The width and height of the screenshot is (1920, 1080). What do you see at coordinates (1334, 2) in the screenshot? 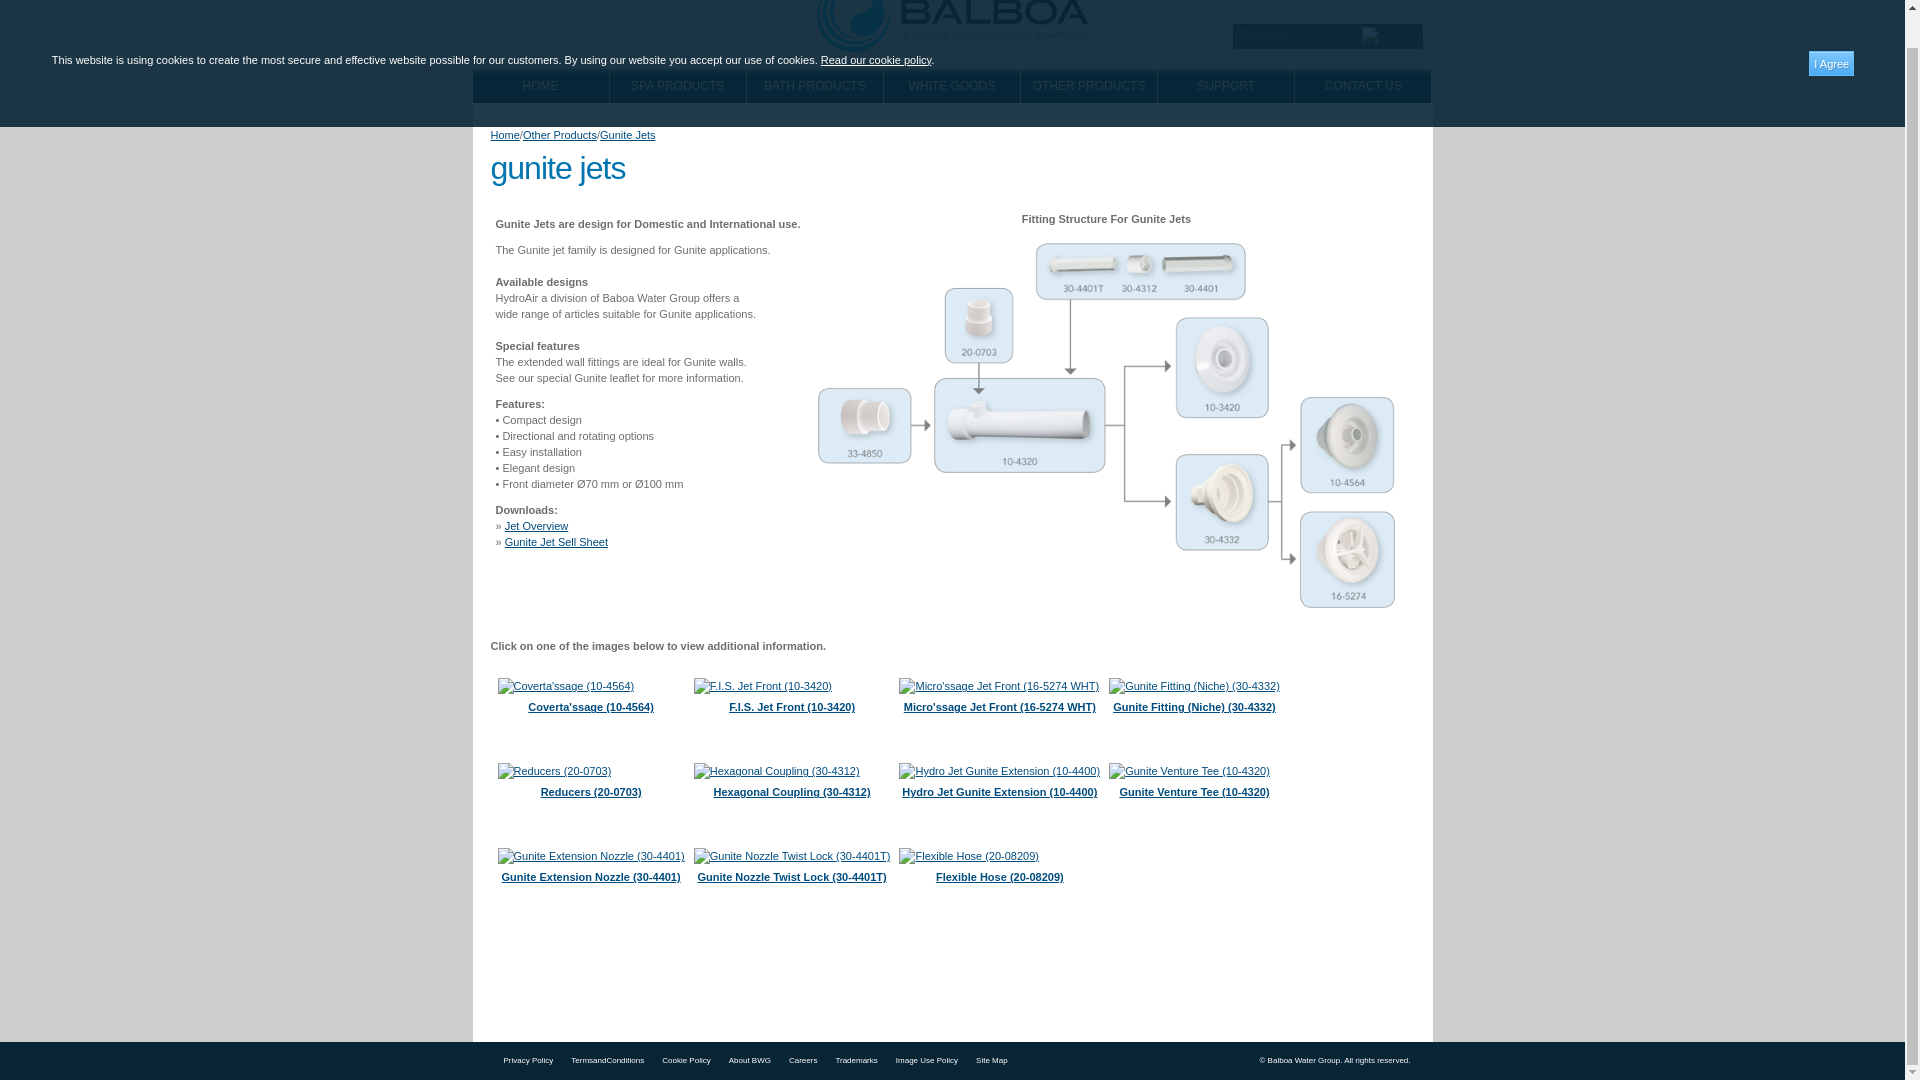
I see `Follow us on YouTube` at bounding box center [1334, 2].